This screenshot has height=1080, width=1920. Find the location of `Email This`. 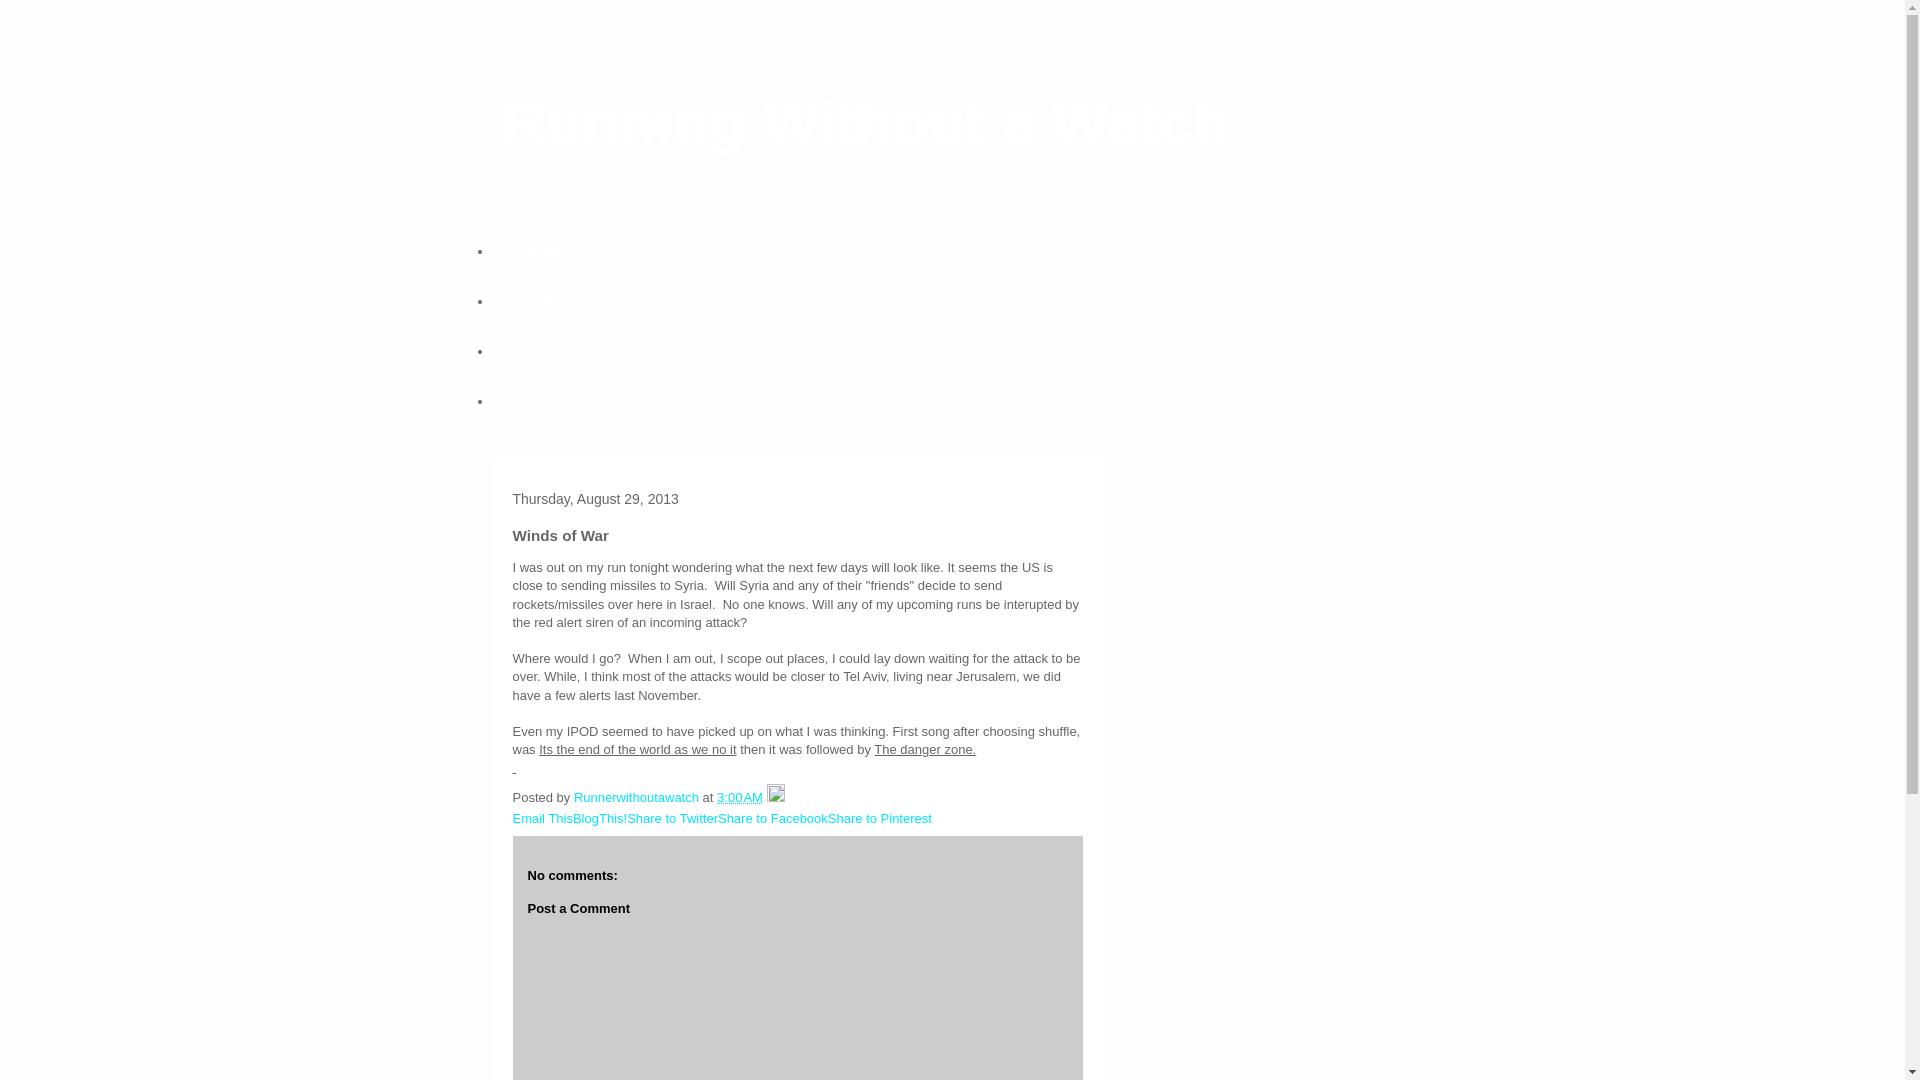

Email This is located at coordinates (542, 818).